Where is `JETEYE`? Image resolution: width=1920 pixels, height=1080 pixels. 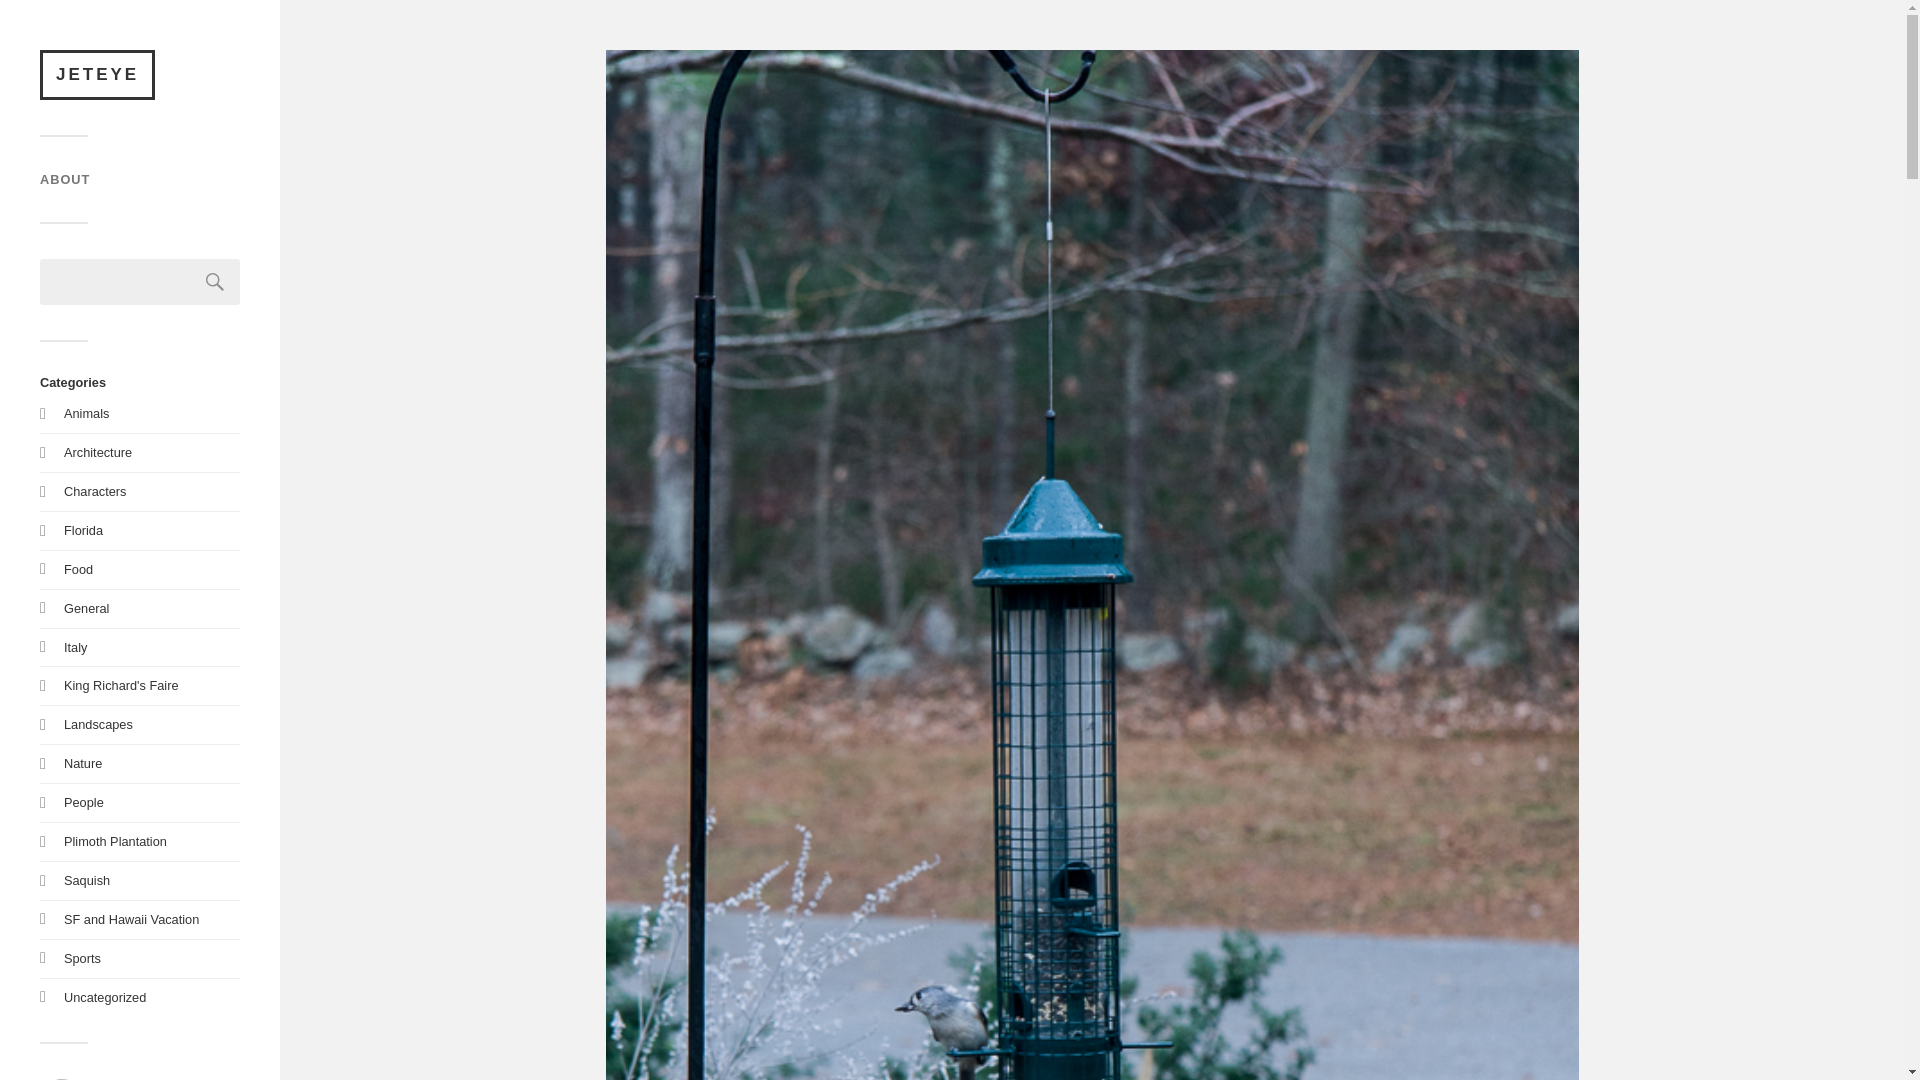 JETEYE is located at coordinates (83, 530).